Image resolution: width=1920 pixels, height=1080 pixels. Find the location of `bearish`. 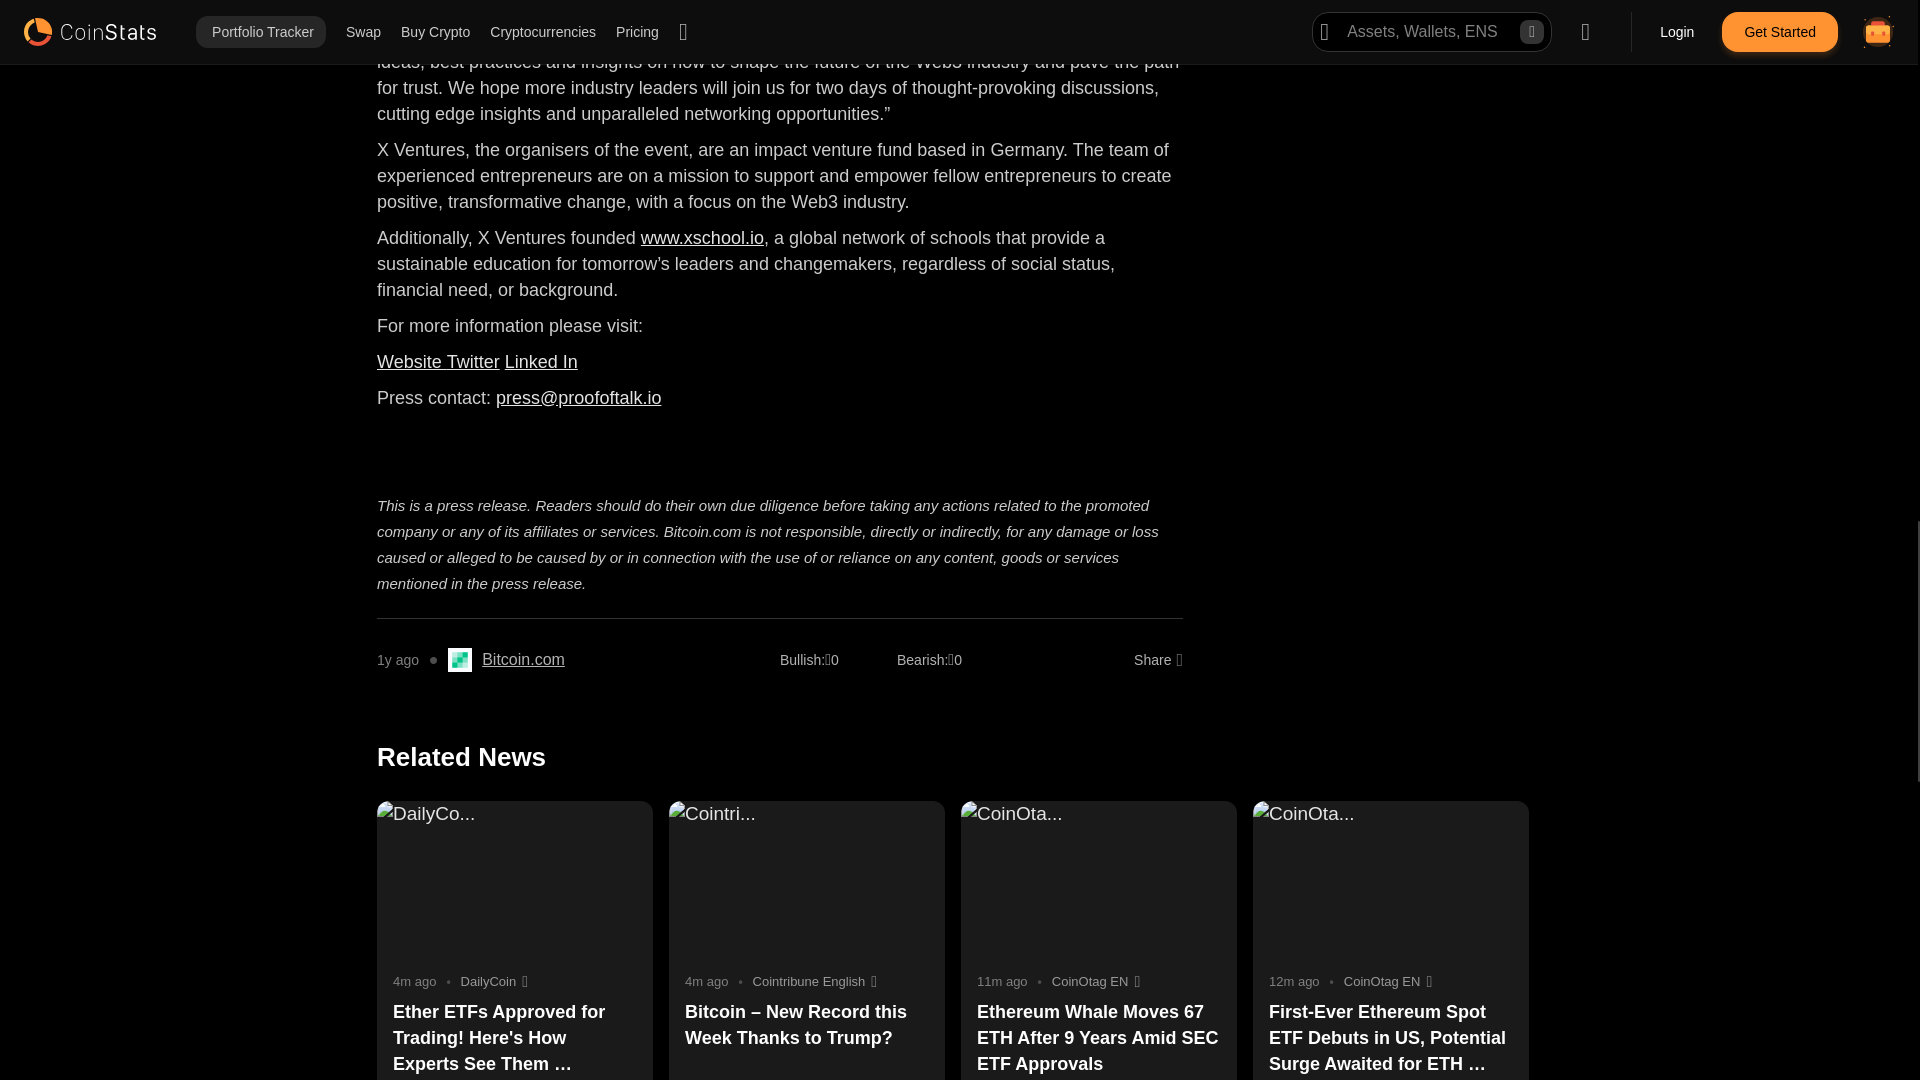

bearish is located at coordinates (922, 660).